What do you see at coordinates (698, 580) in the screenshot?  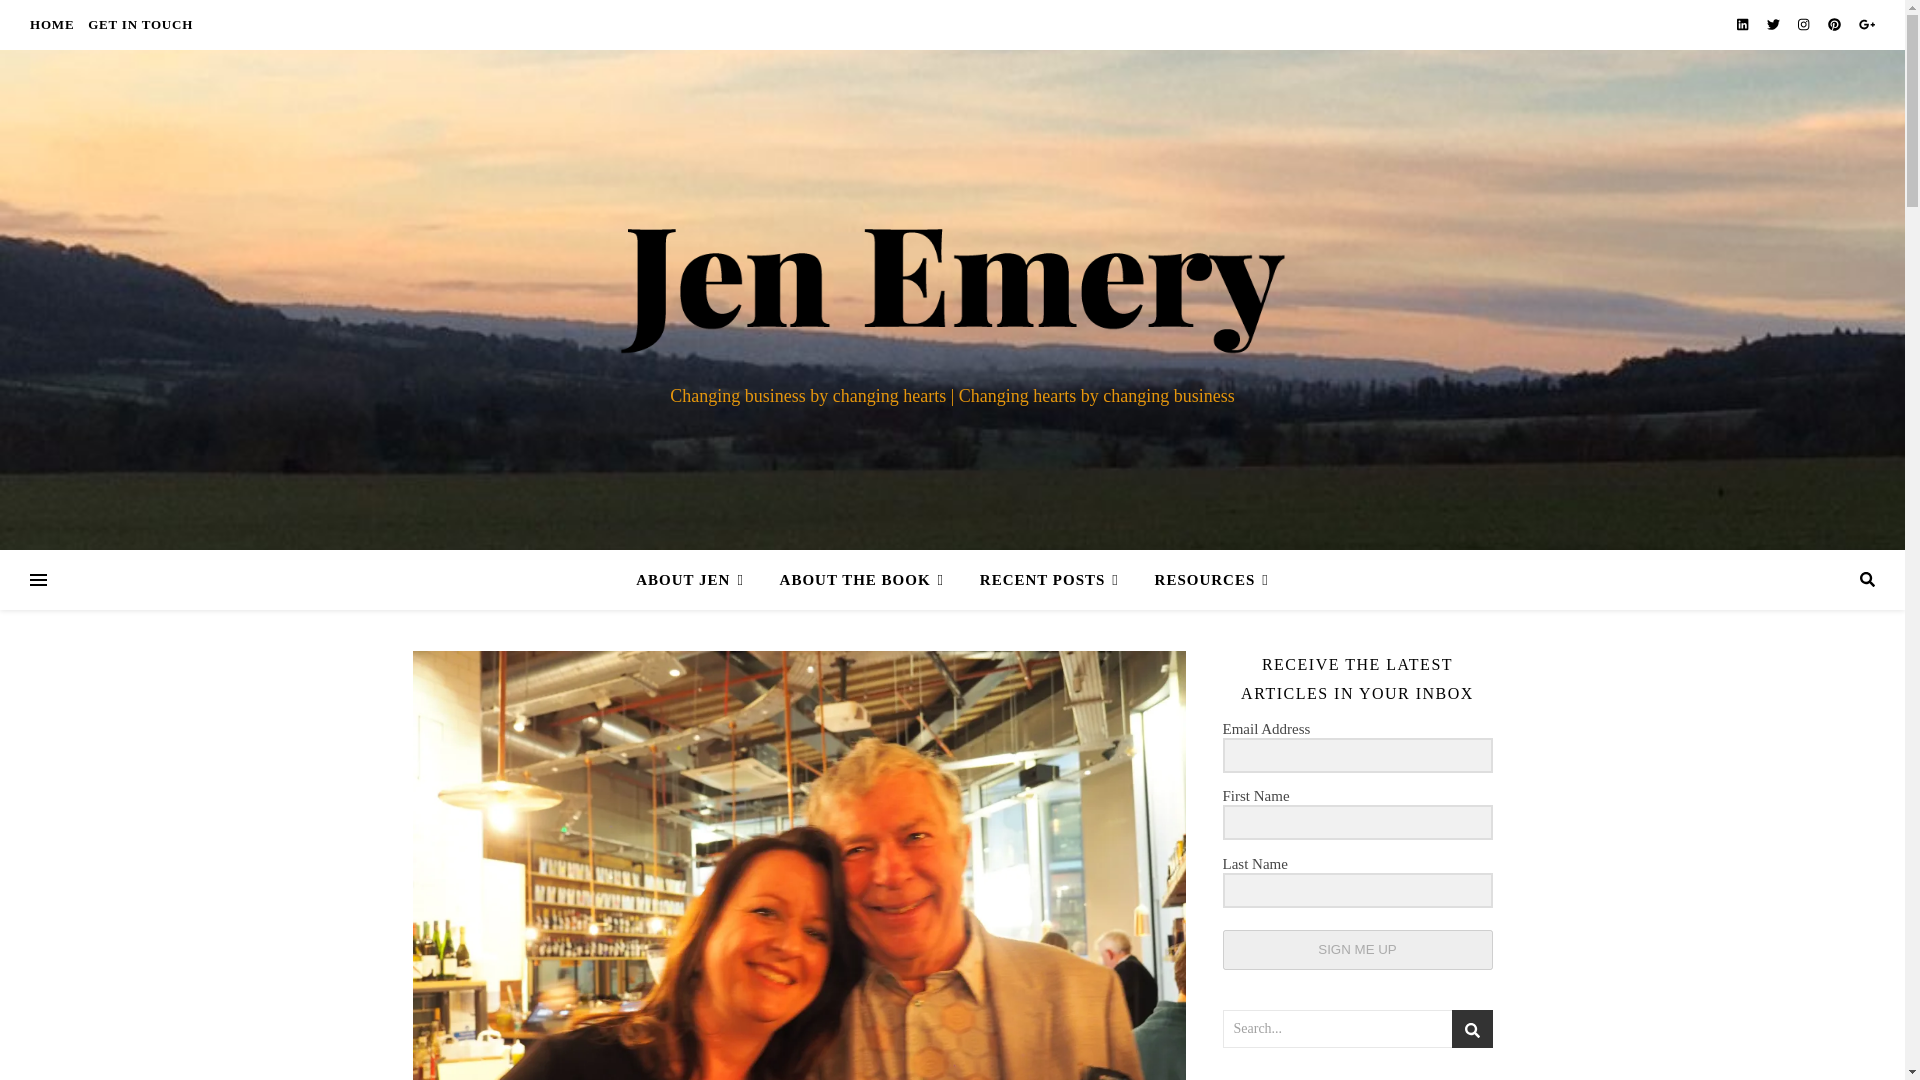 I see `ABOUT JEN` at bounding box center [698, 580].